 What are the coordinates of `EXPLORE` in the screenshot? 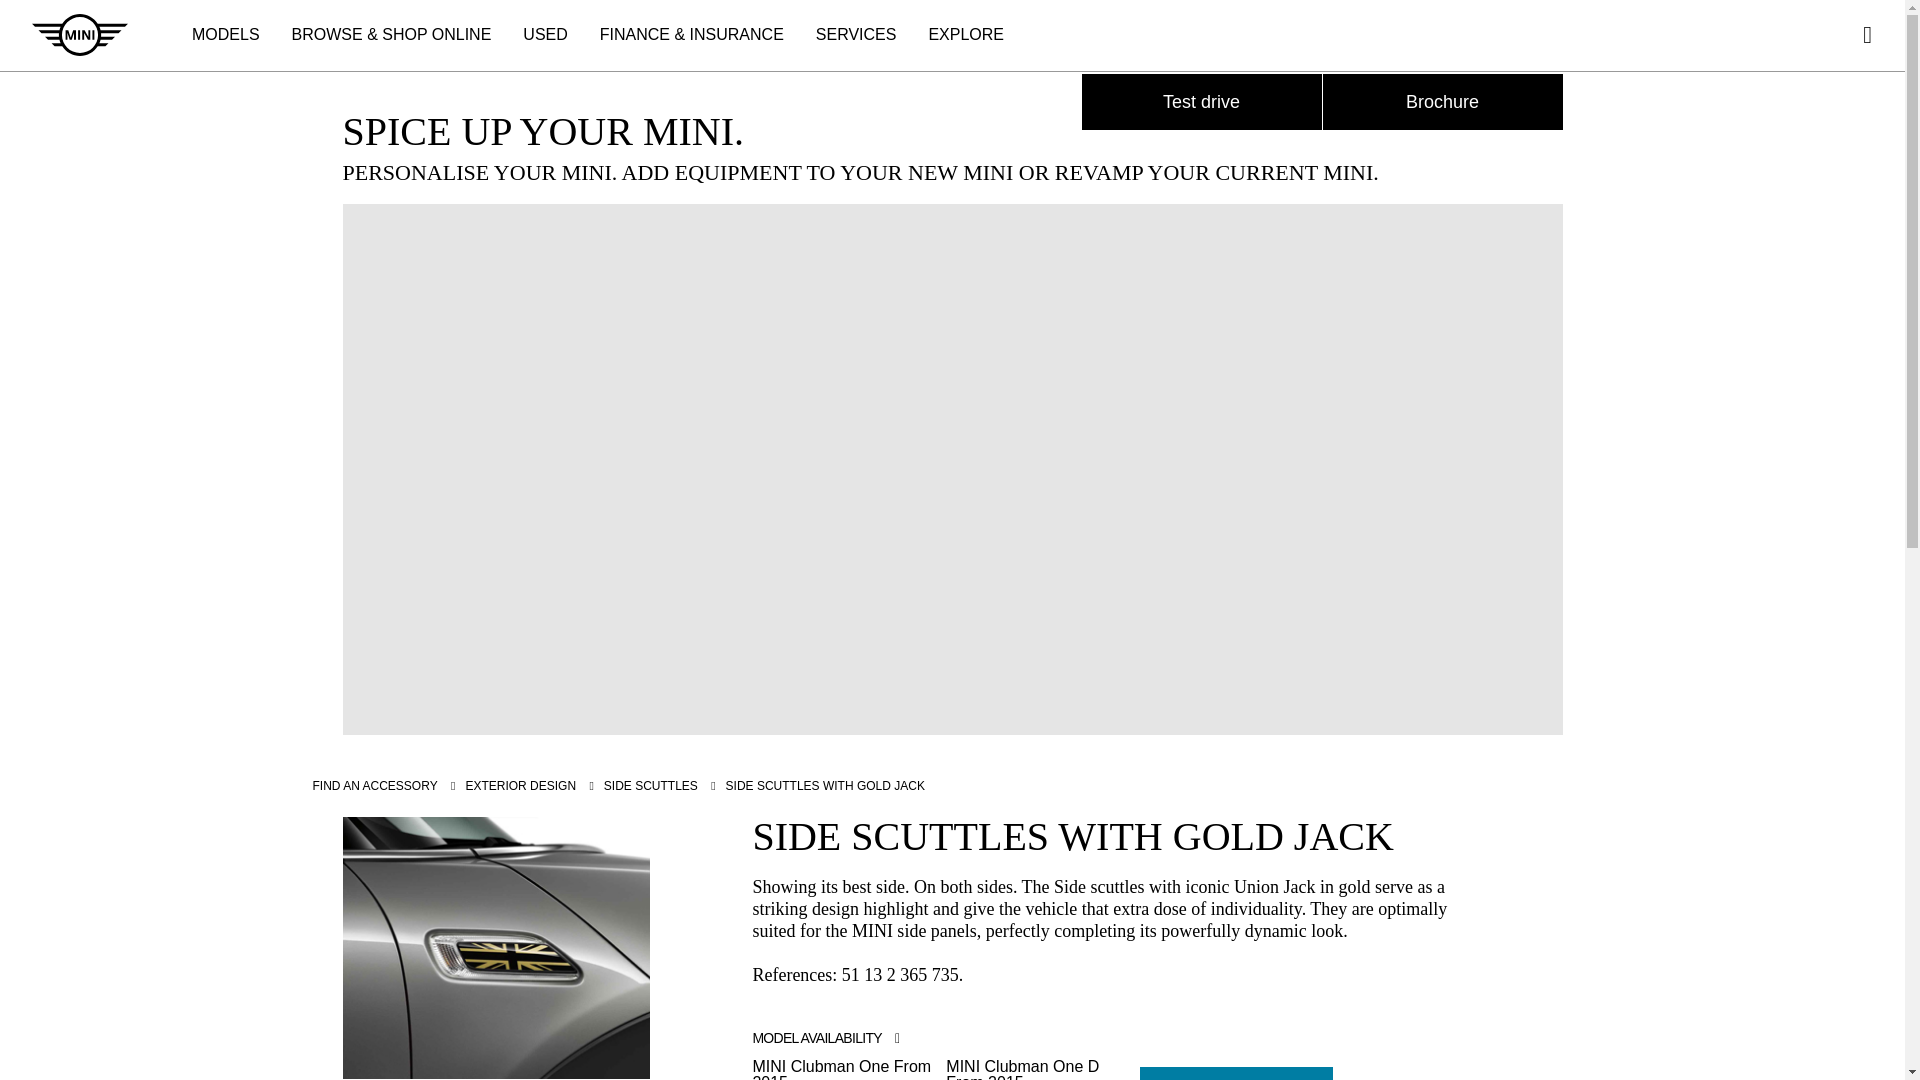 It's located at (966, 36).